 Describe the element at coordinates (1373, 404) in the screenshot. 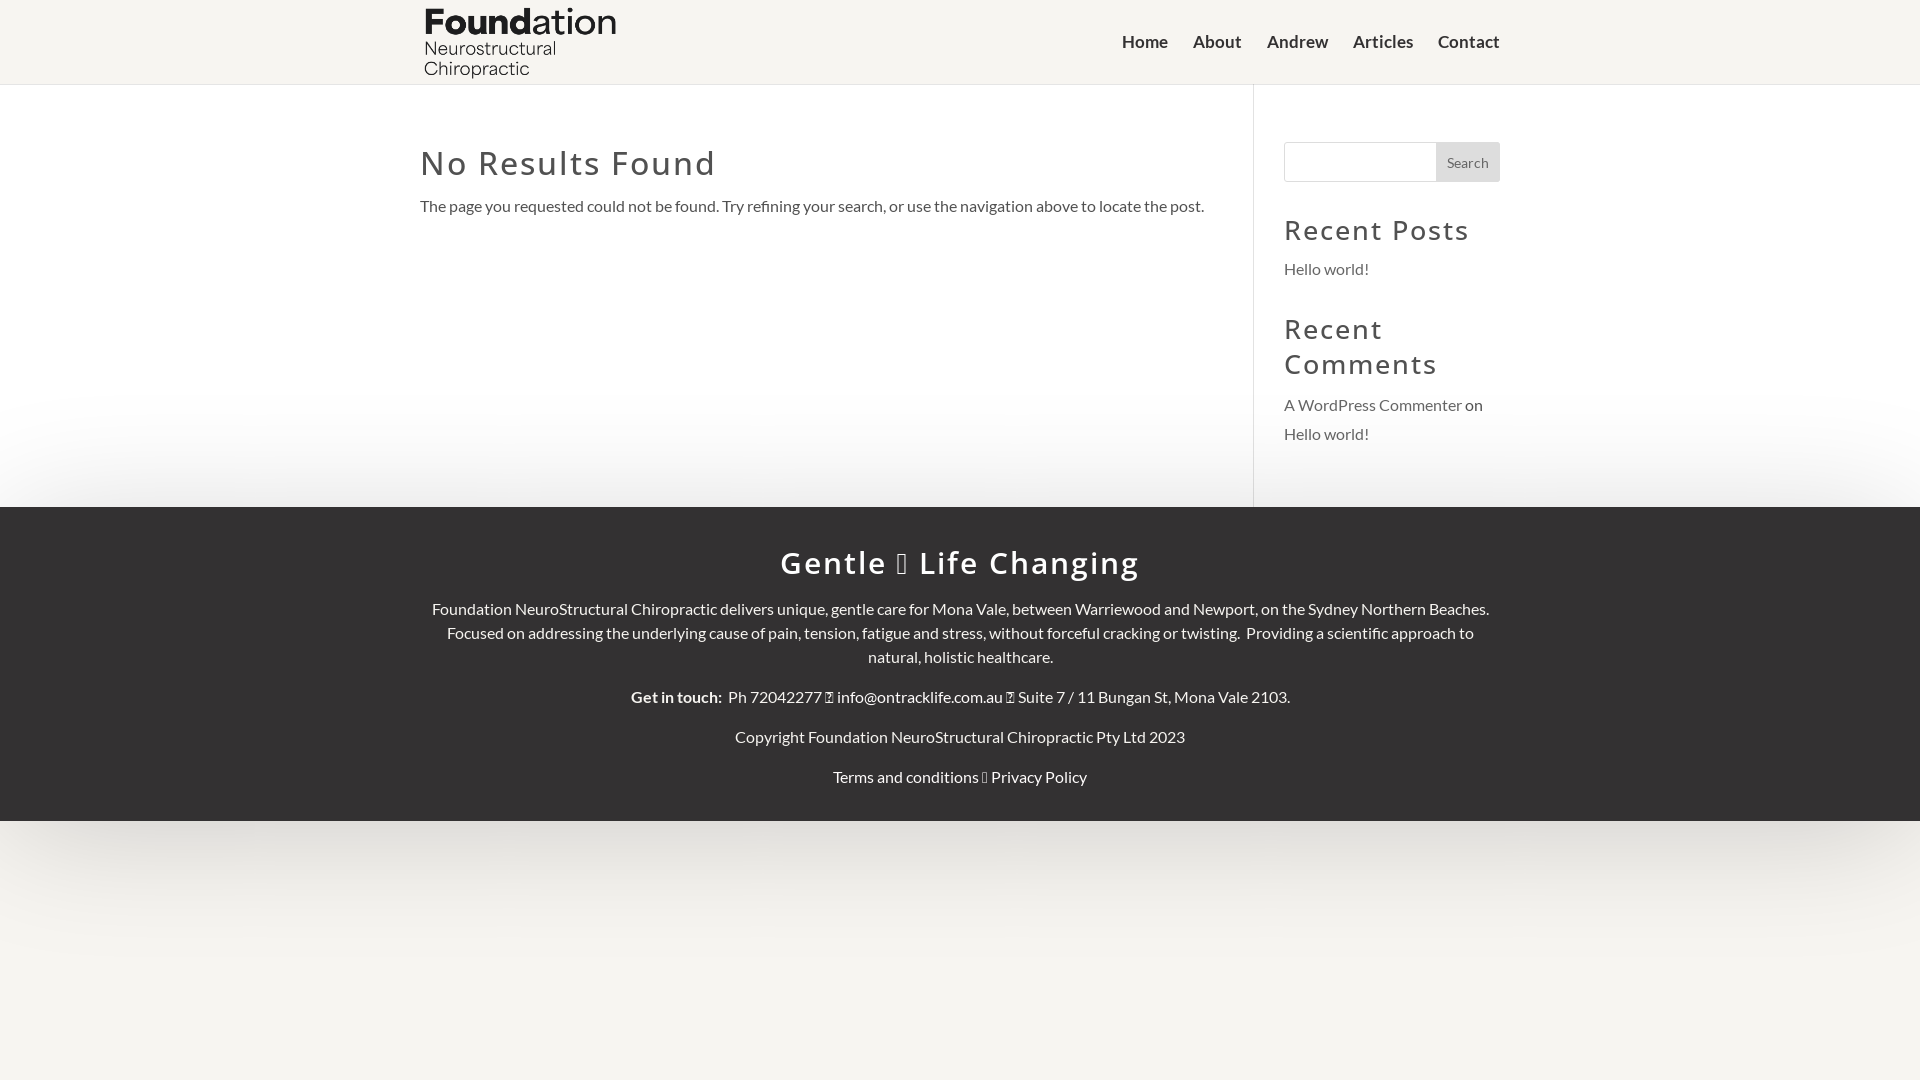

I see `A WordPress Commenter` at that location.